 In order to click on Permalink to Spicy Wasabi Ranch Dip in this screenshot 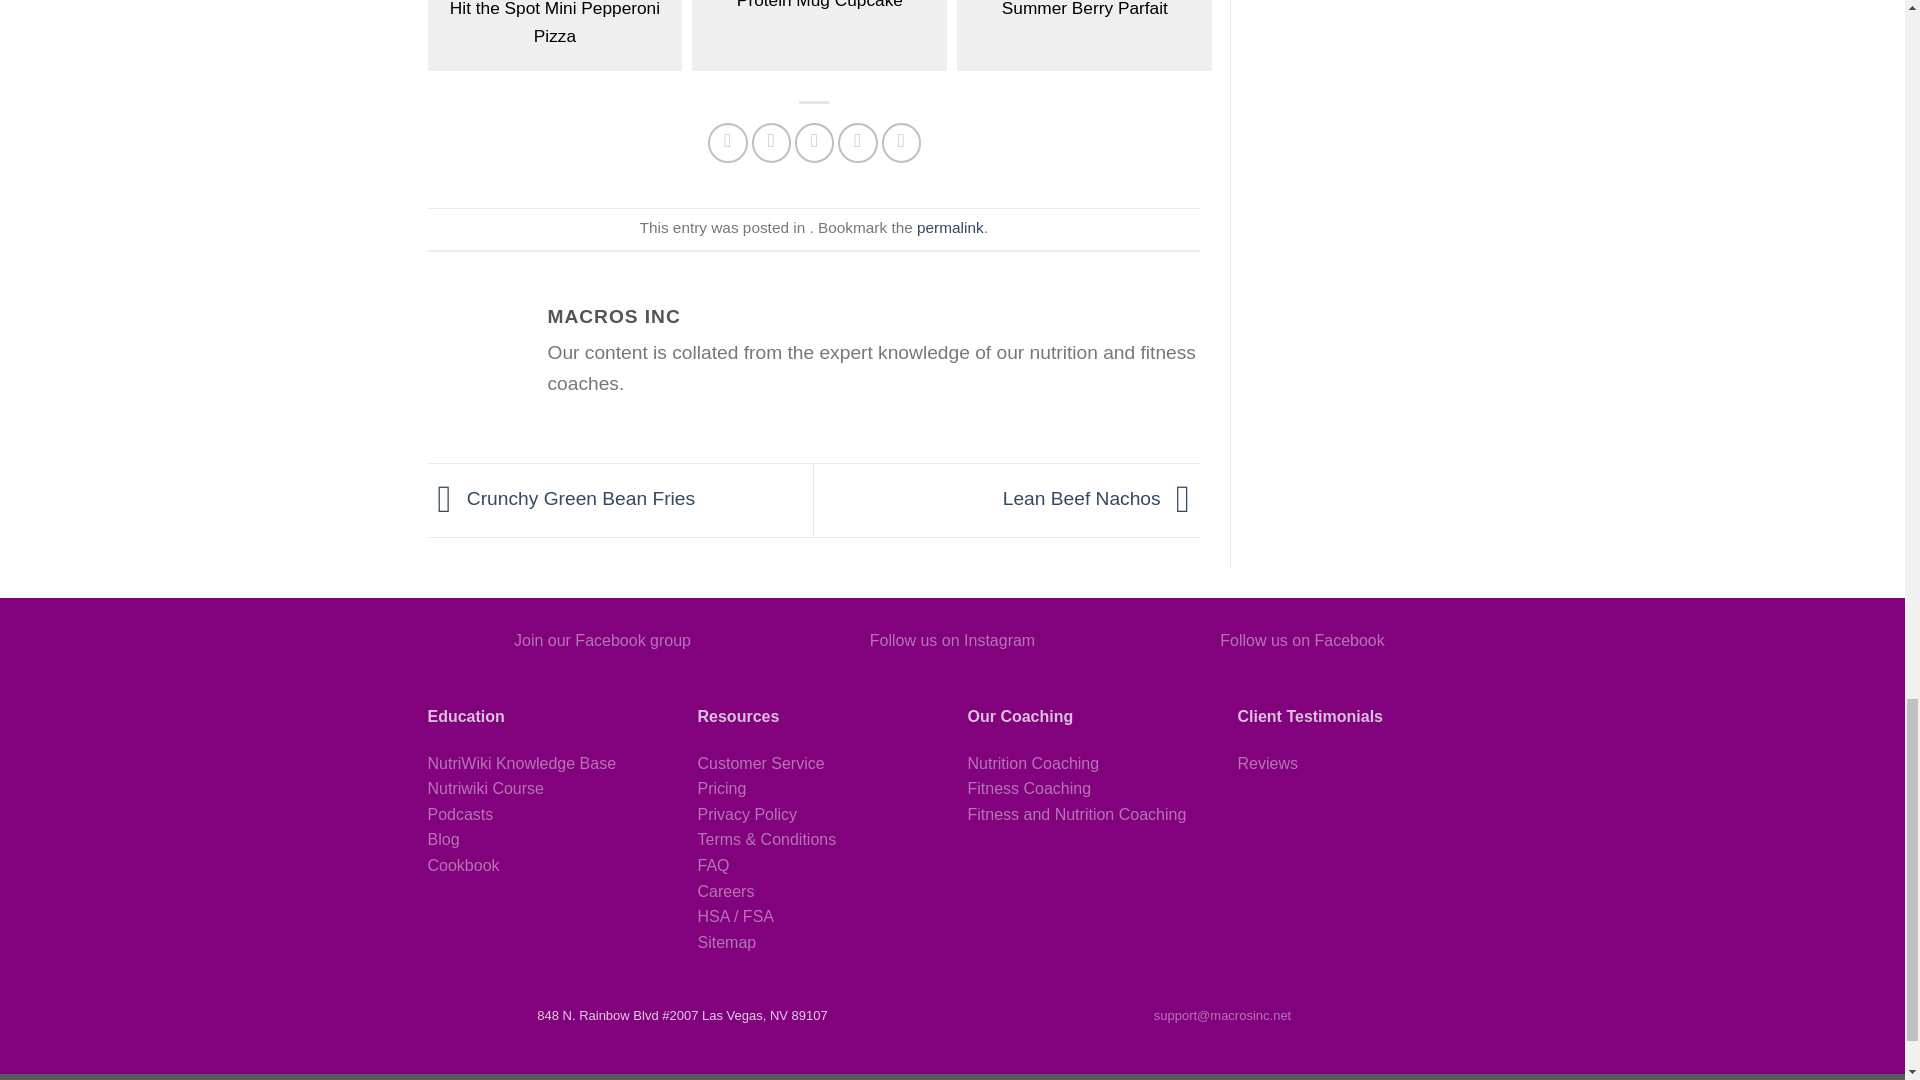, I will do `click(950, 228)`.